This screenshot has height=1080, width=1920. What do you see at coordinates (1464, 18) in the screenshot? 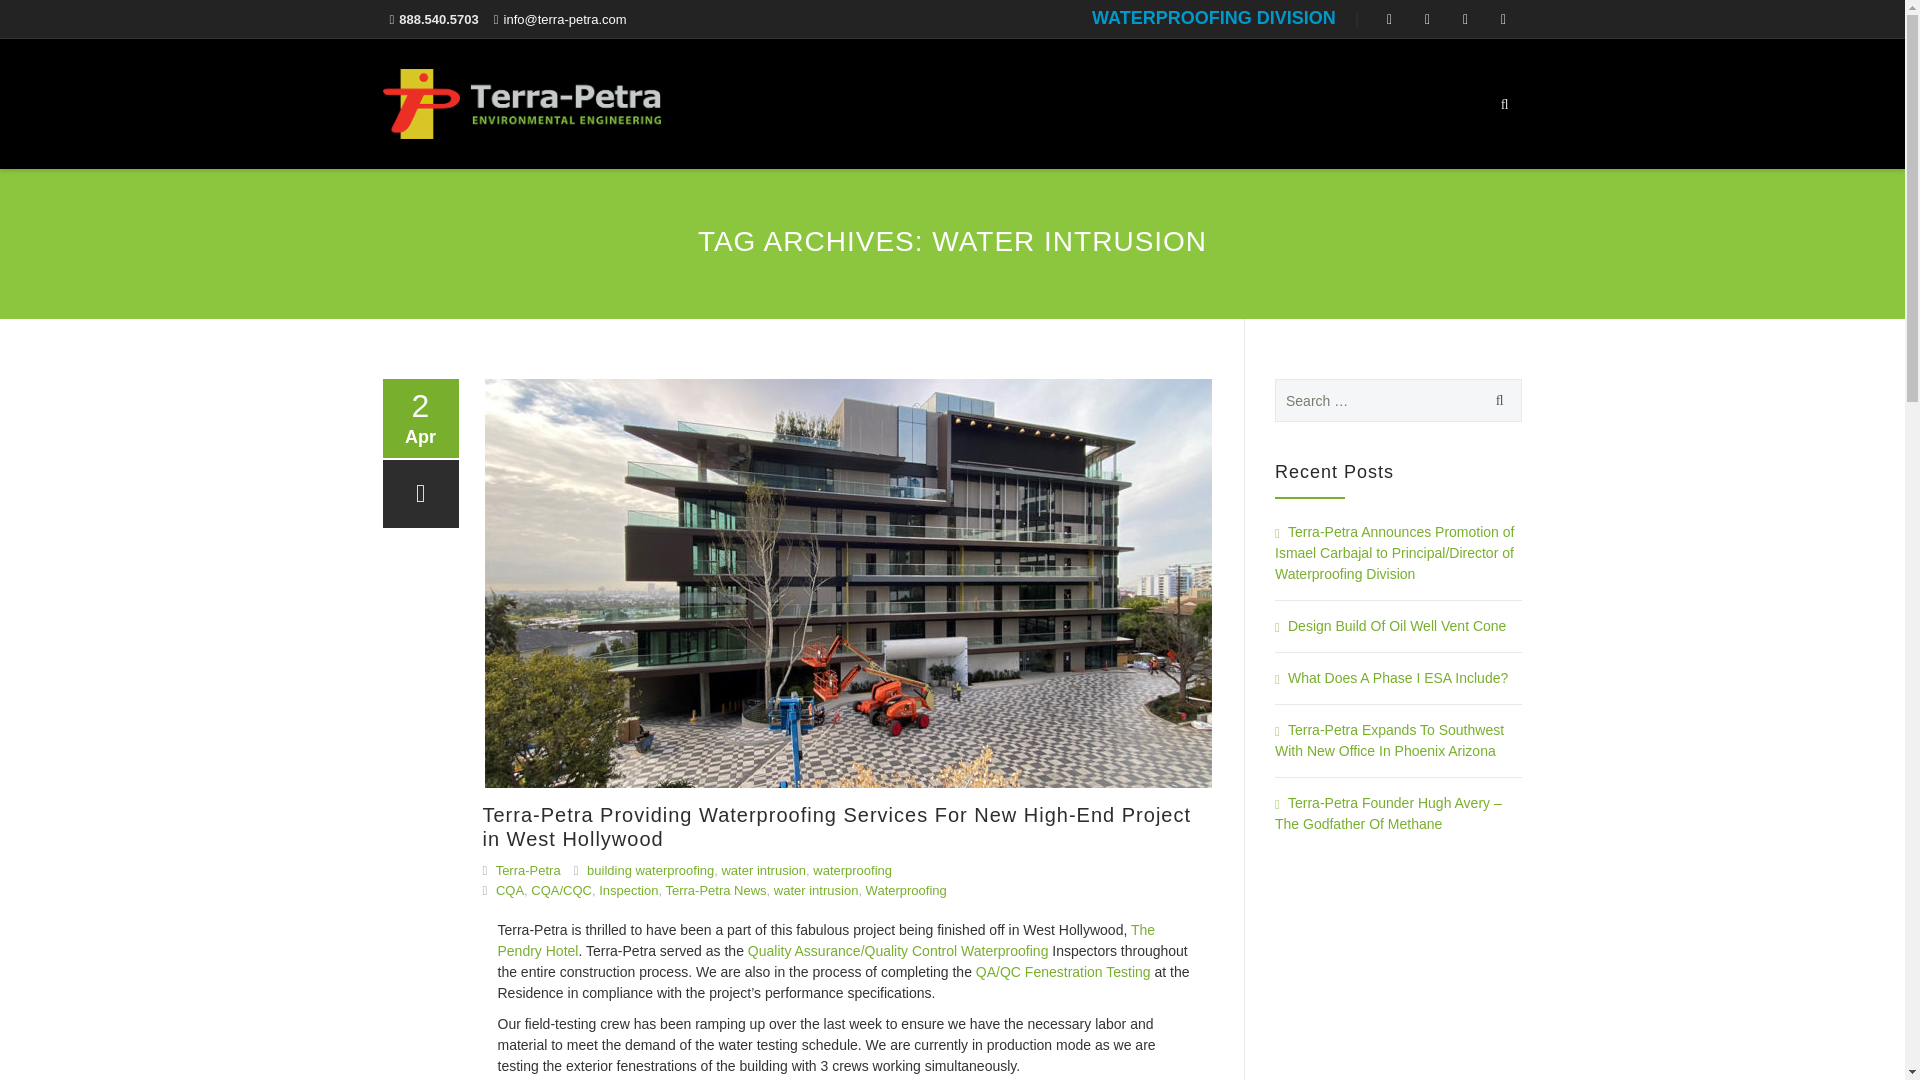
I see `LinkedIn` at bounding box center [1464, 18].